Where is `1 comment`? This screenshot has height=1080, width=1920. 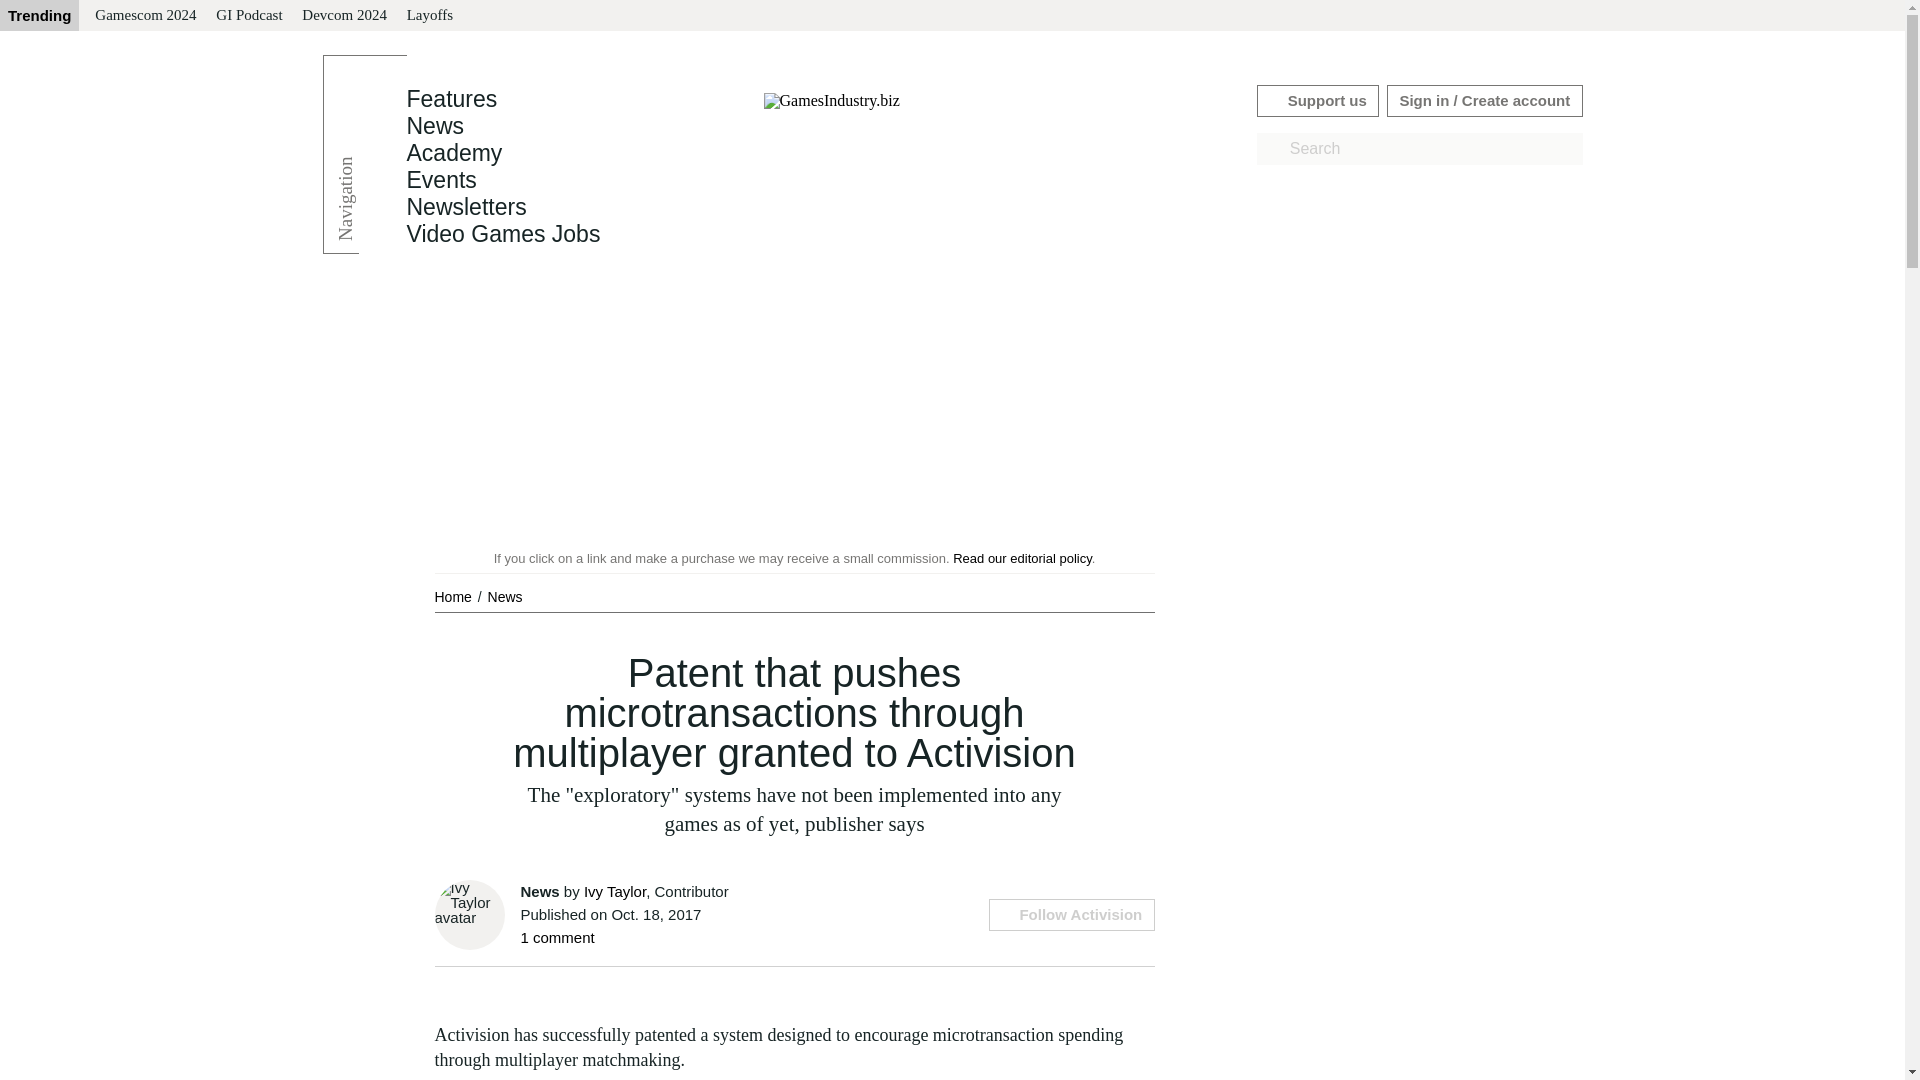
1 comment is located at coordinates (556, 937).